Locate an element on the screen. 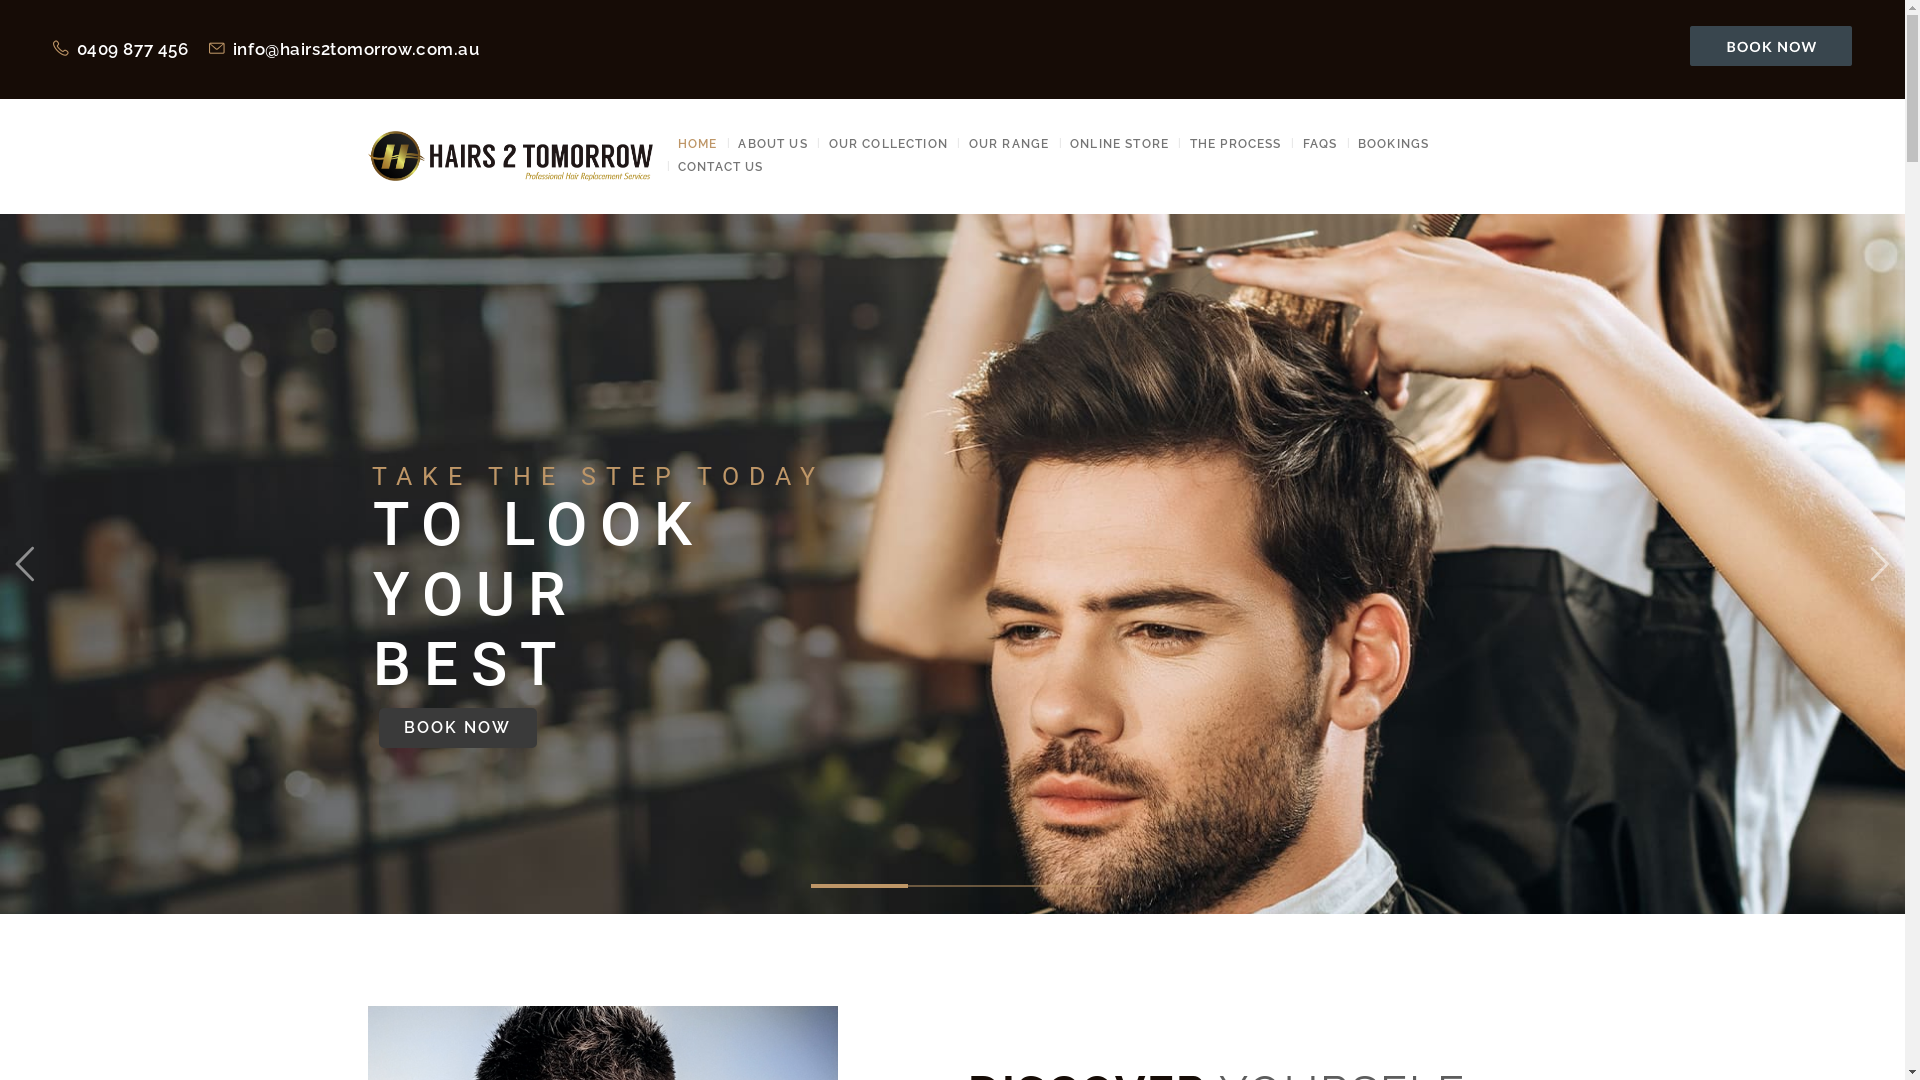 This screenshot has width=1920, height=1080. FAQS is located at coordinates (1320, 144).